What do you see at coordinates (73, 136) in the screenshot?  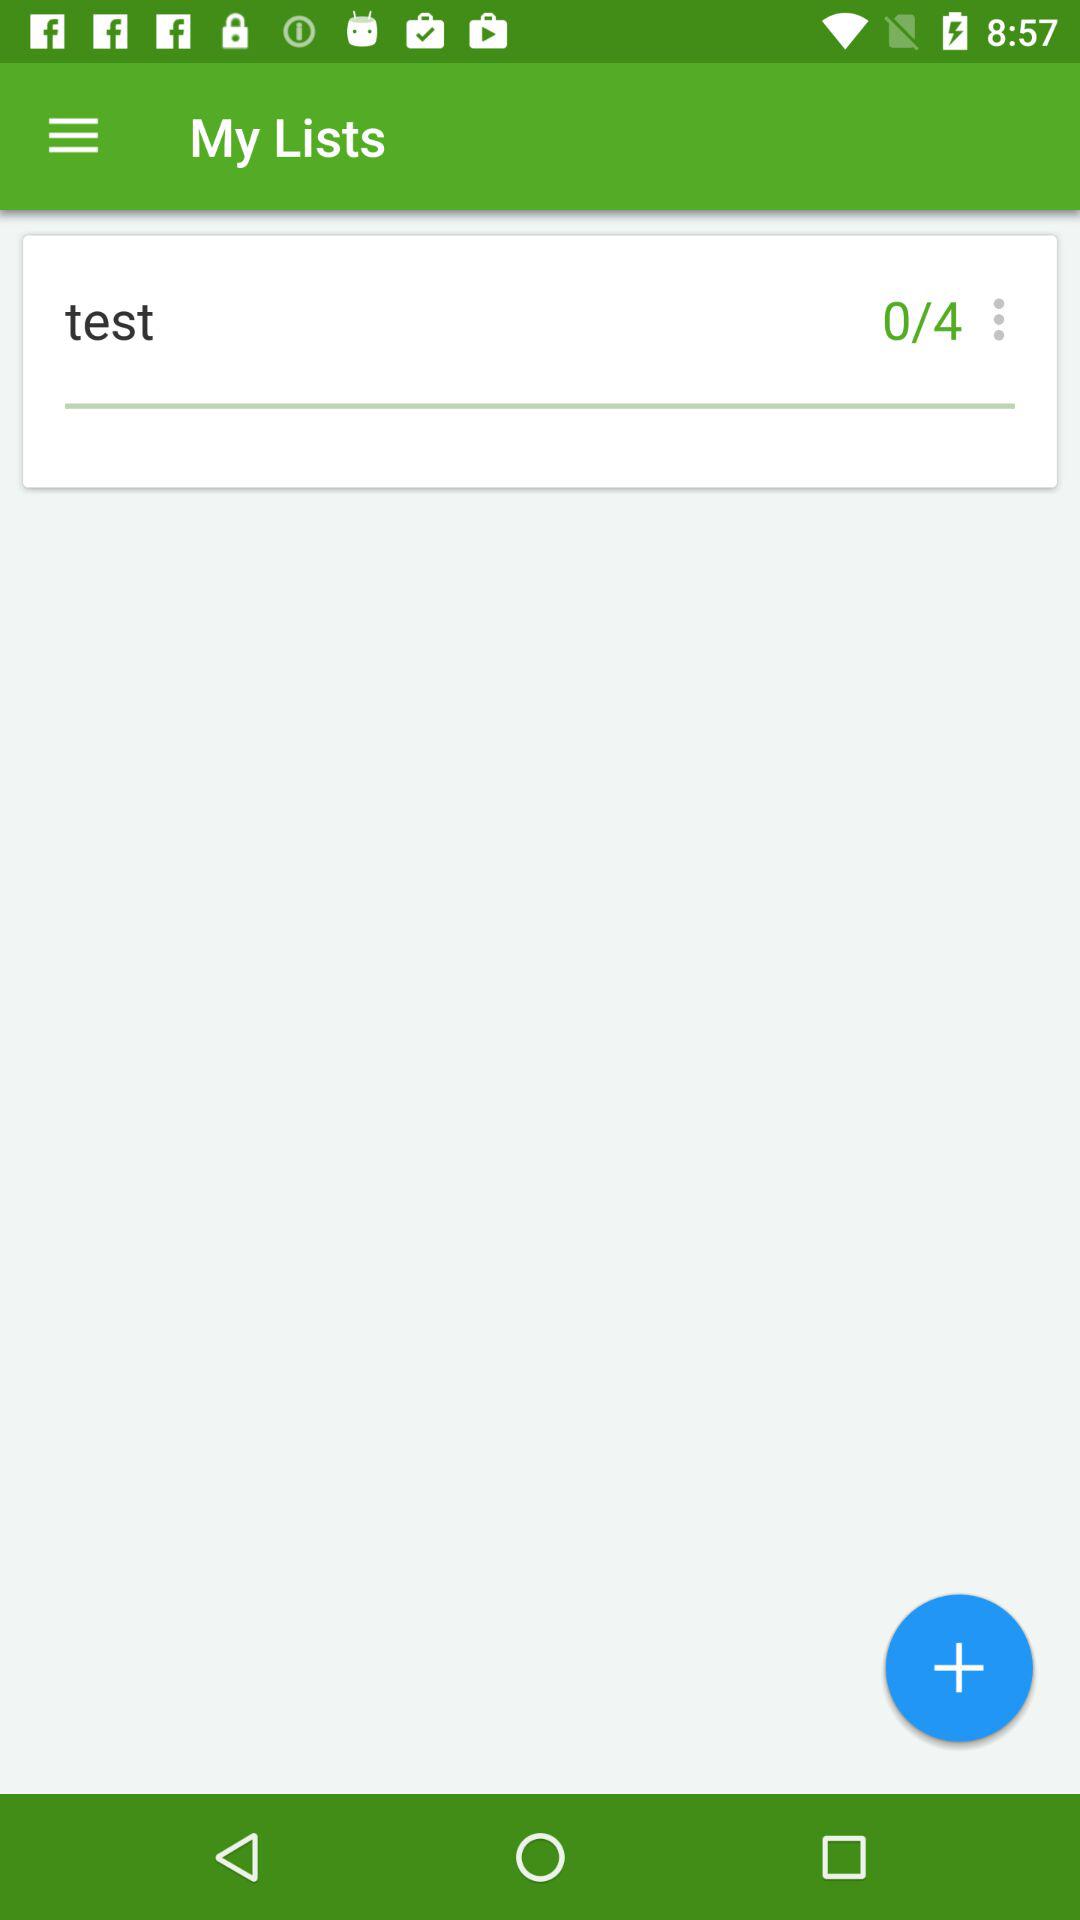 I see `click item next to the my lists icon` at bounding box center [73, 136].